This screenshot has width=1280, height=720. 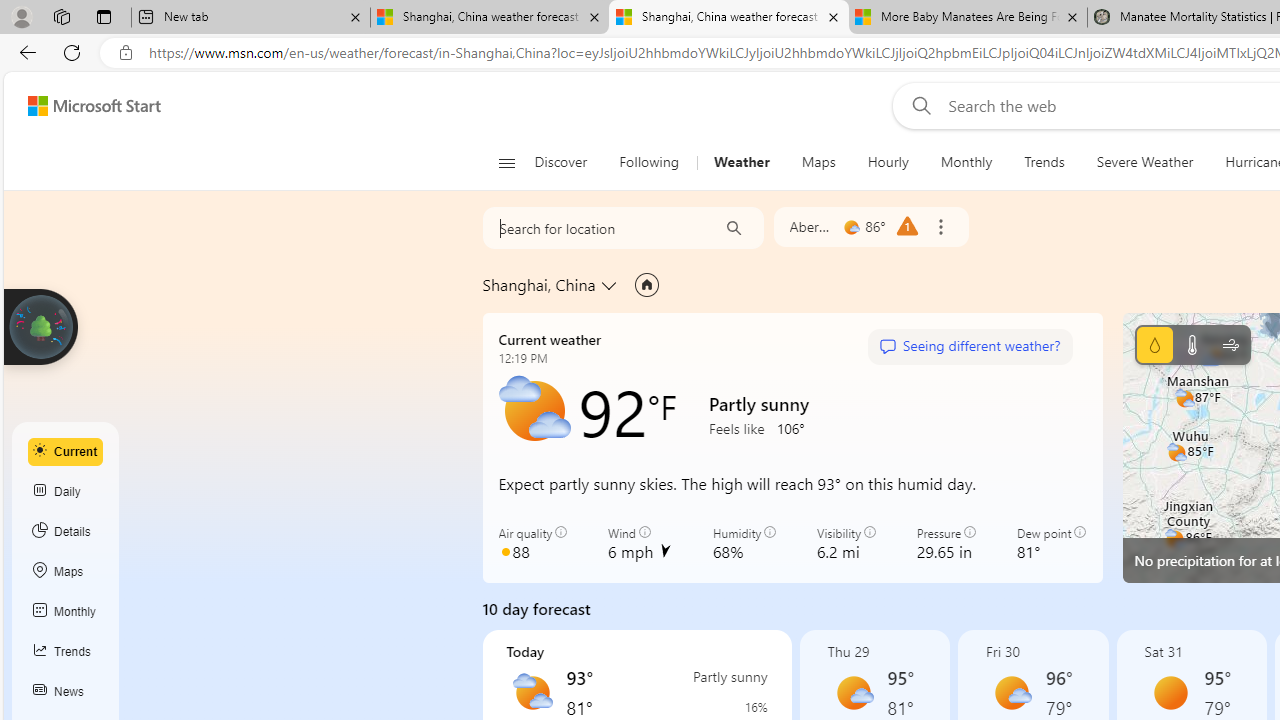 I want to click on Humidity 68%, so click(x=744, y=544).